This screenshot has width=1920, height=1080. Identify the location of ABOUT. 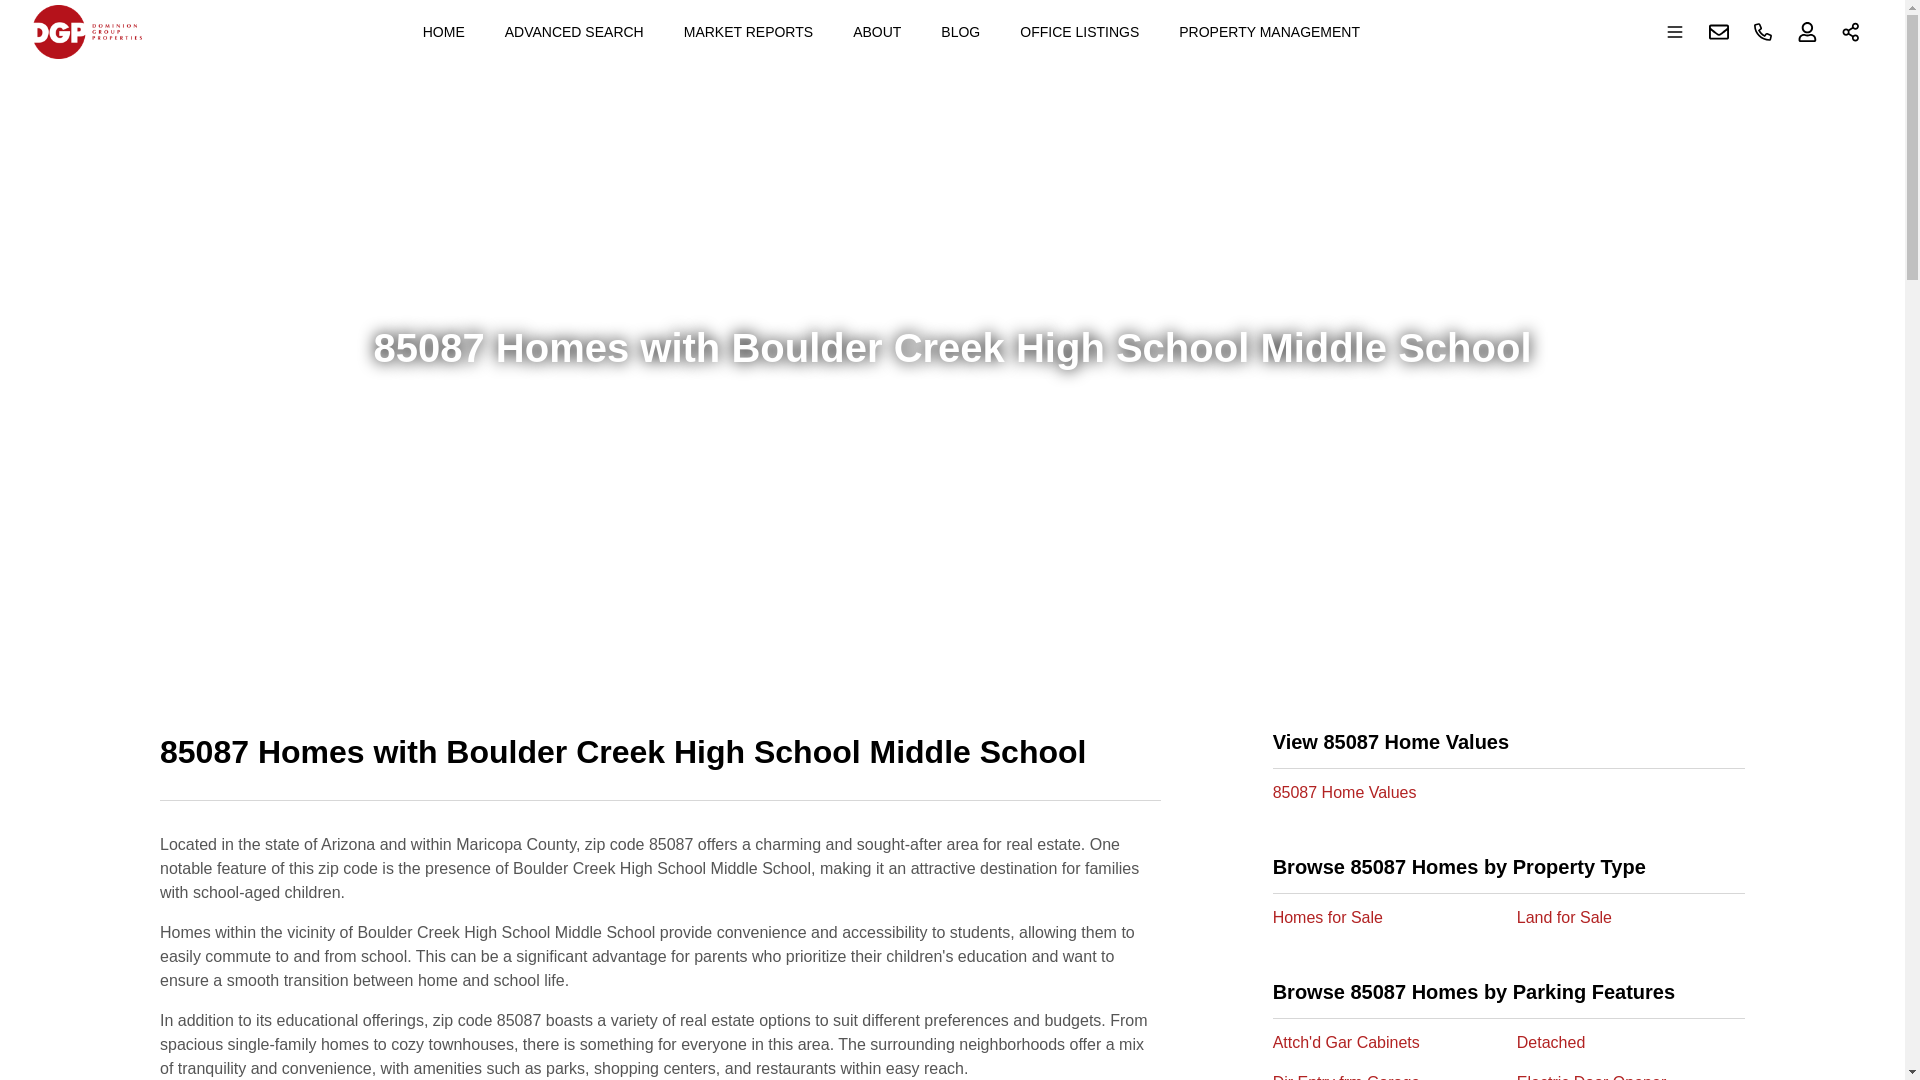
(876, 32).